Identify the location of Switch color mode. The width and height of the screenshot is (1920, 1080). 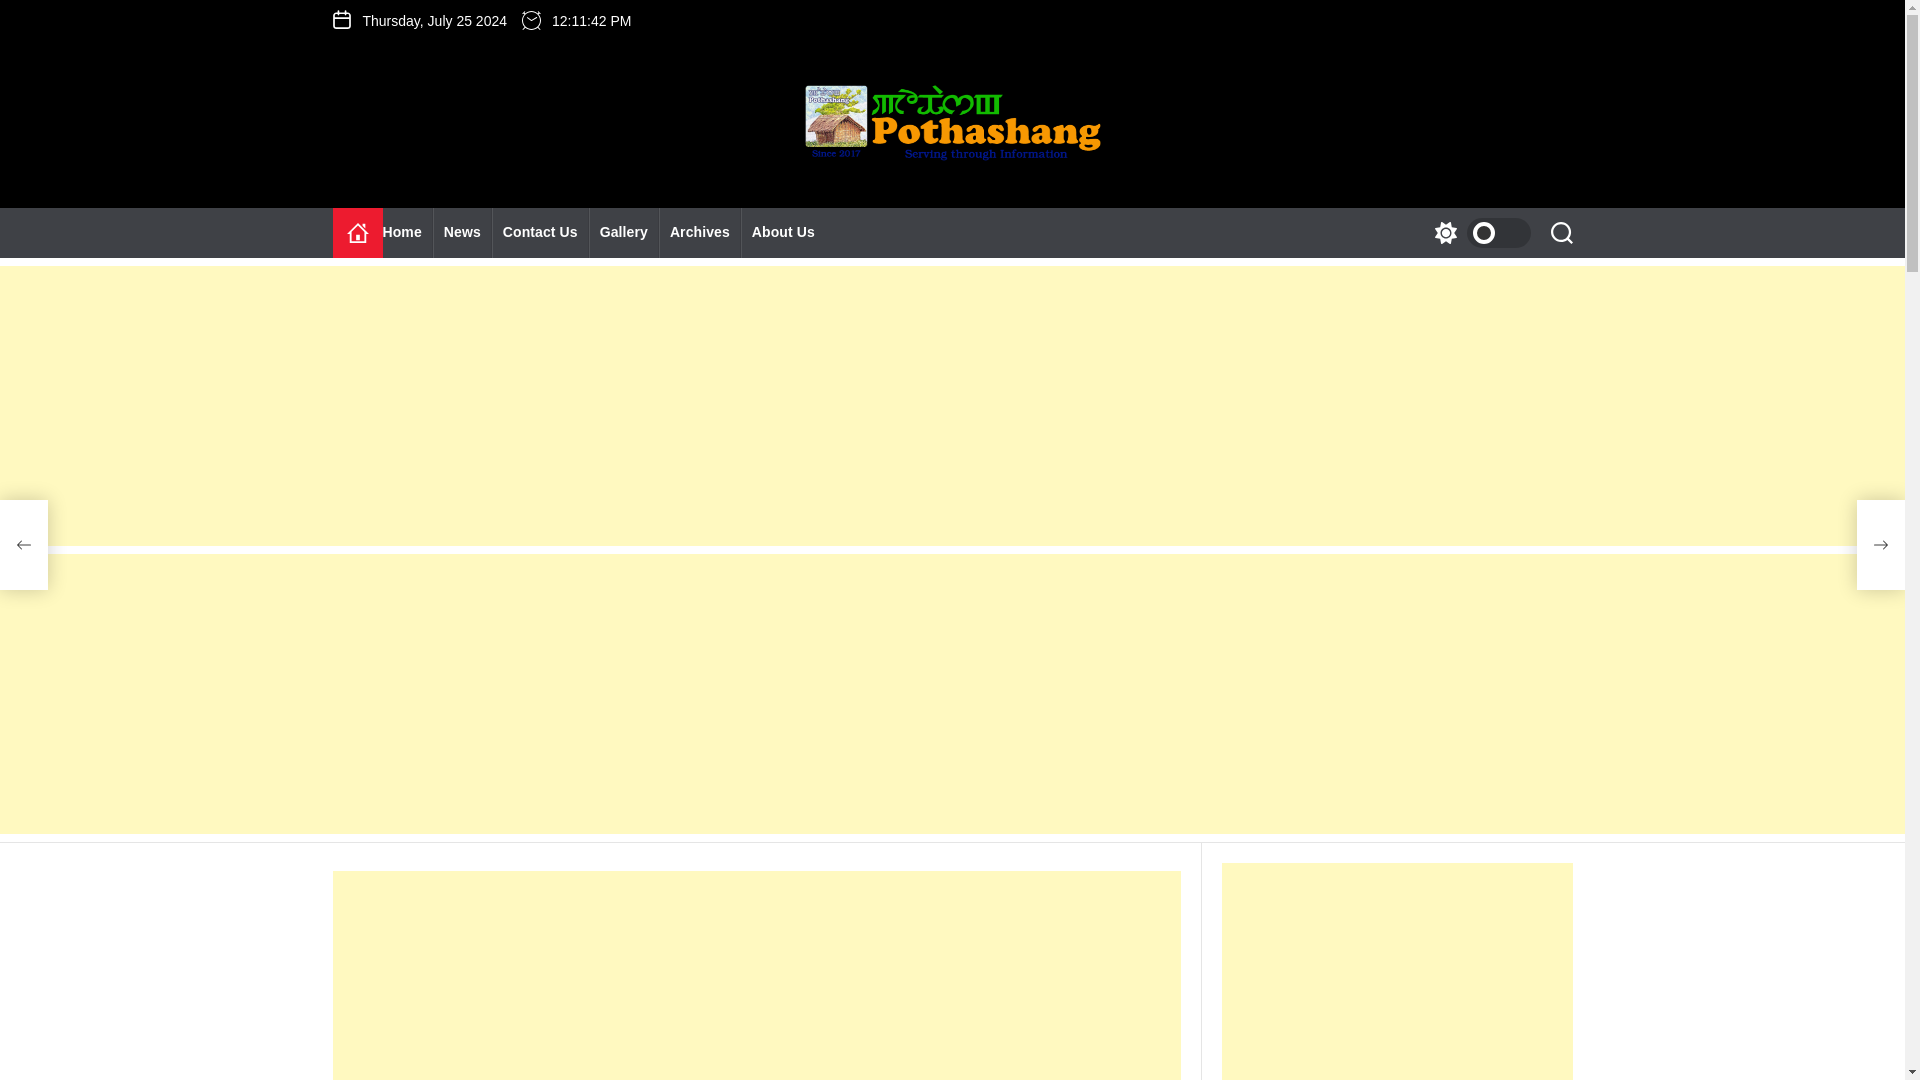
(1477, 233).